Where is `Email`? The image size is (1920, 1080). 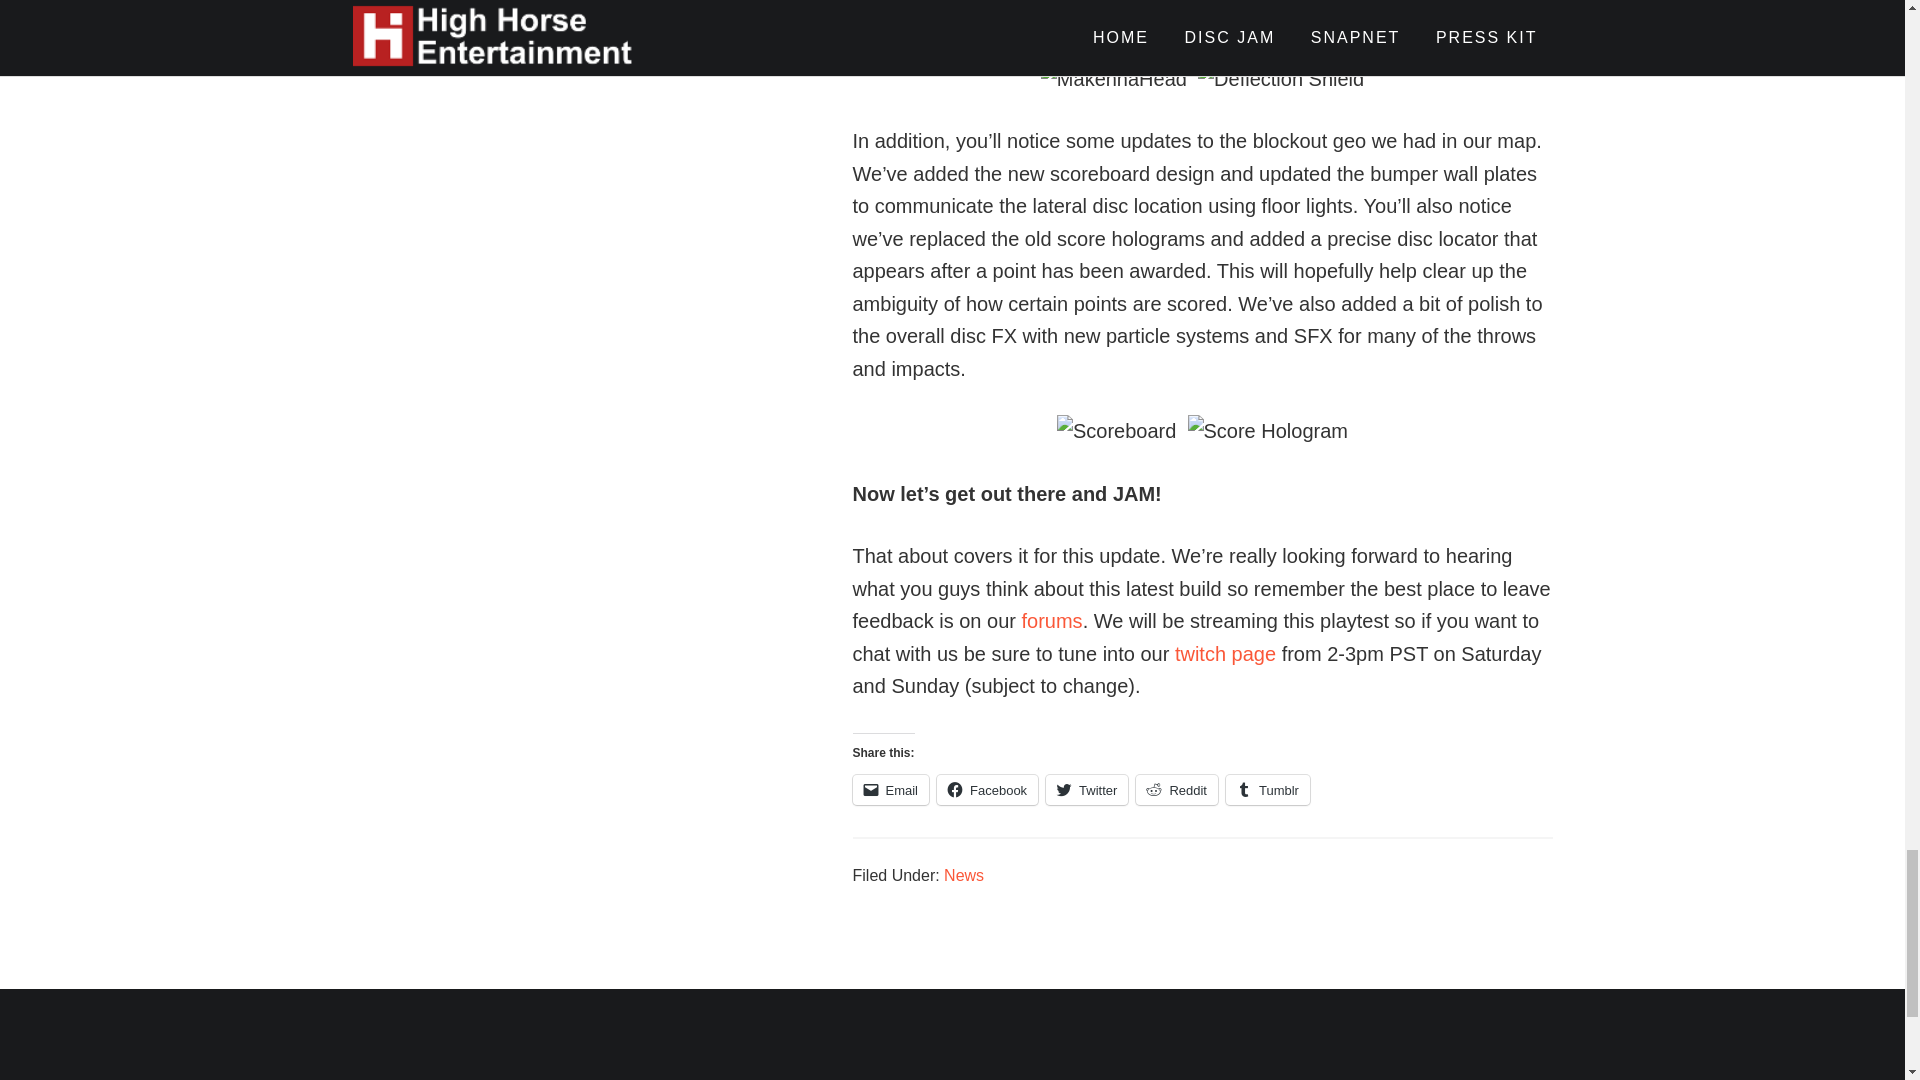
Email is located at coordinates (890, 790).